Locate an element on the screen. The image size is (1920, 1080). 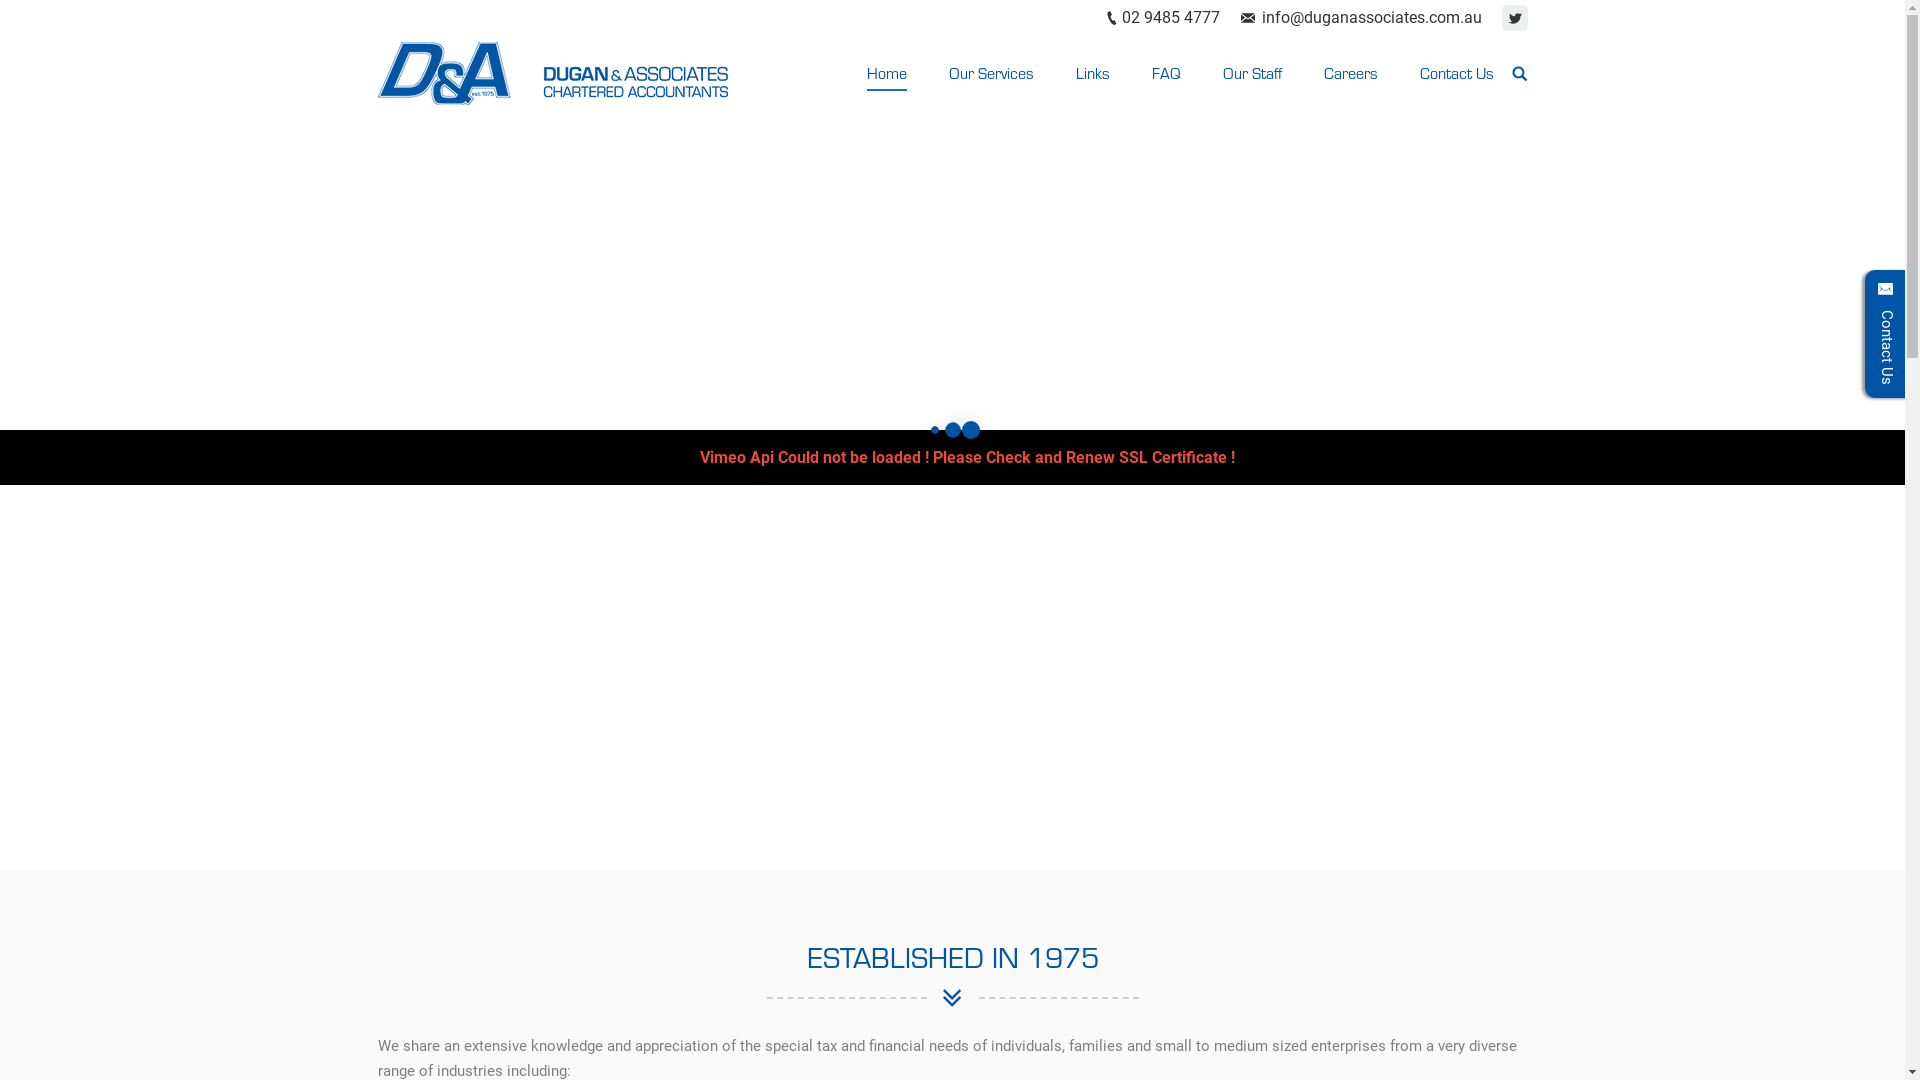
Home is located at coordinates (888, 73).